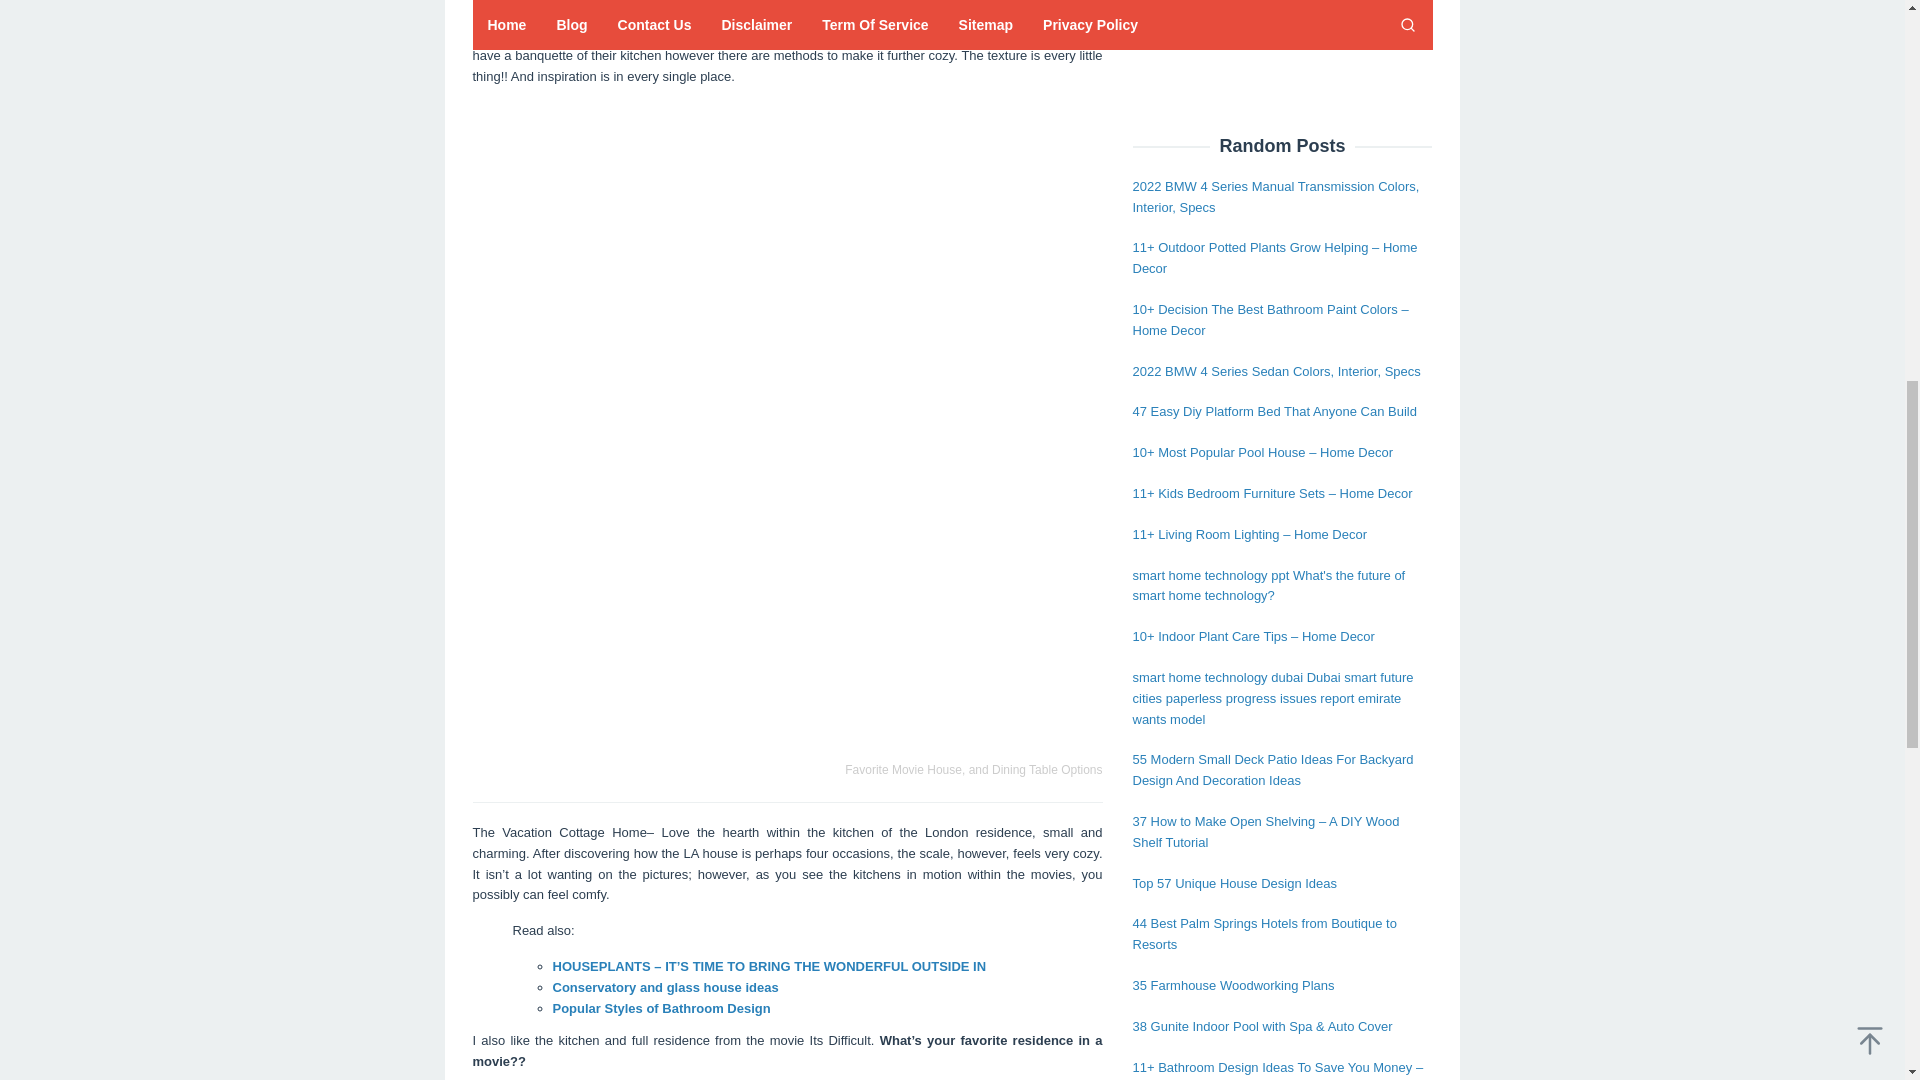  Describe the element at coordinates (660, 1008) in the screenshot. I see `Popular Styles of Bathroom Design` at that location.